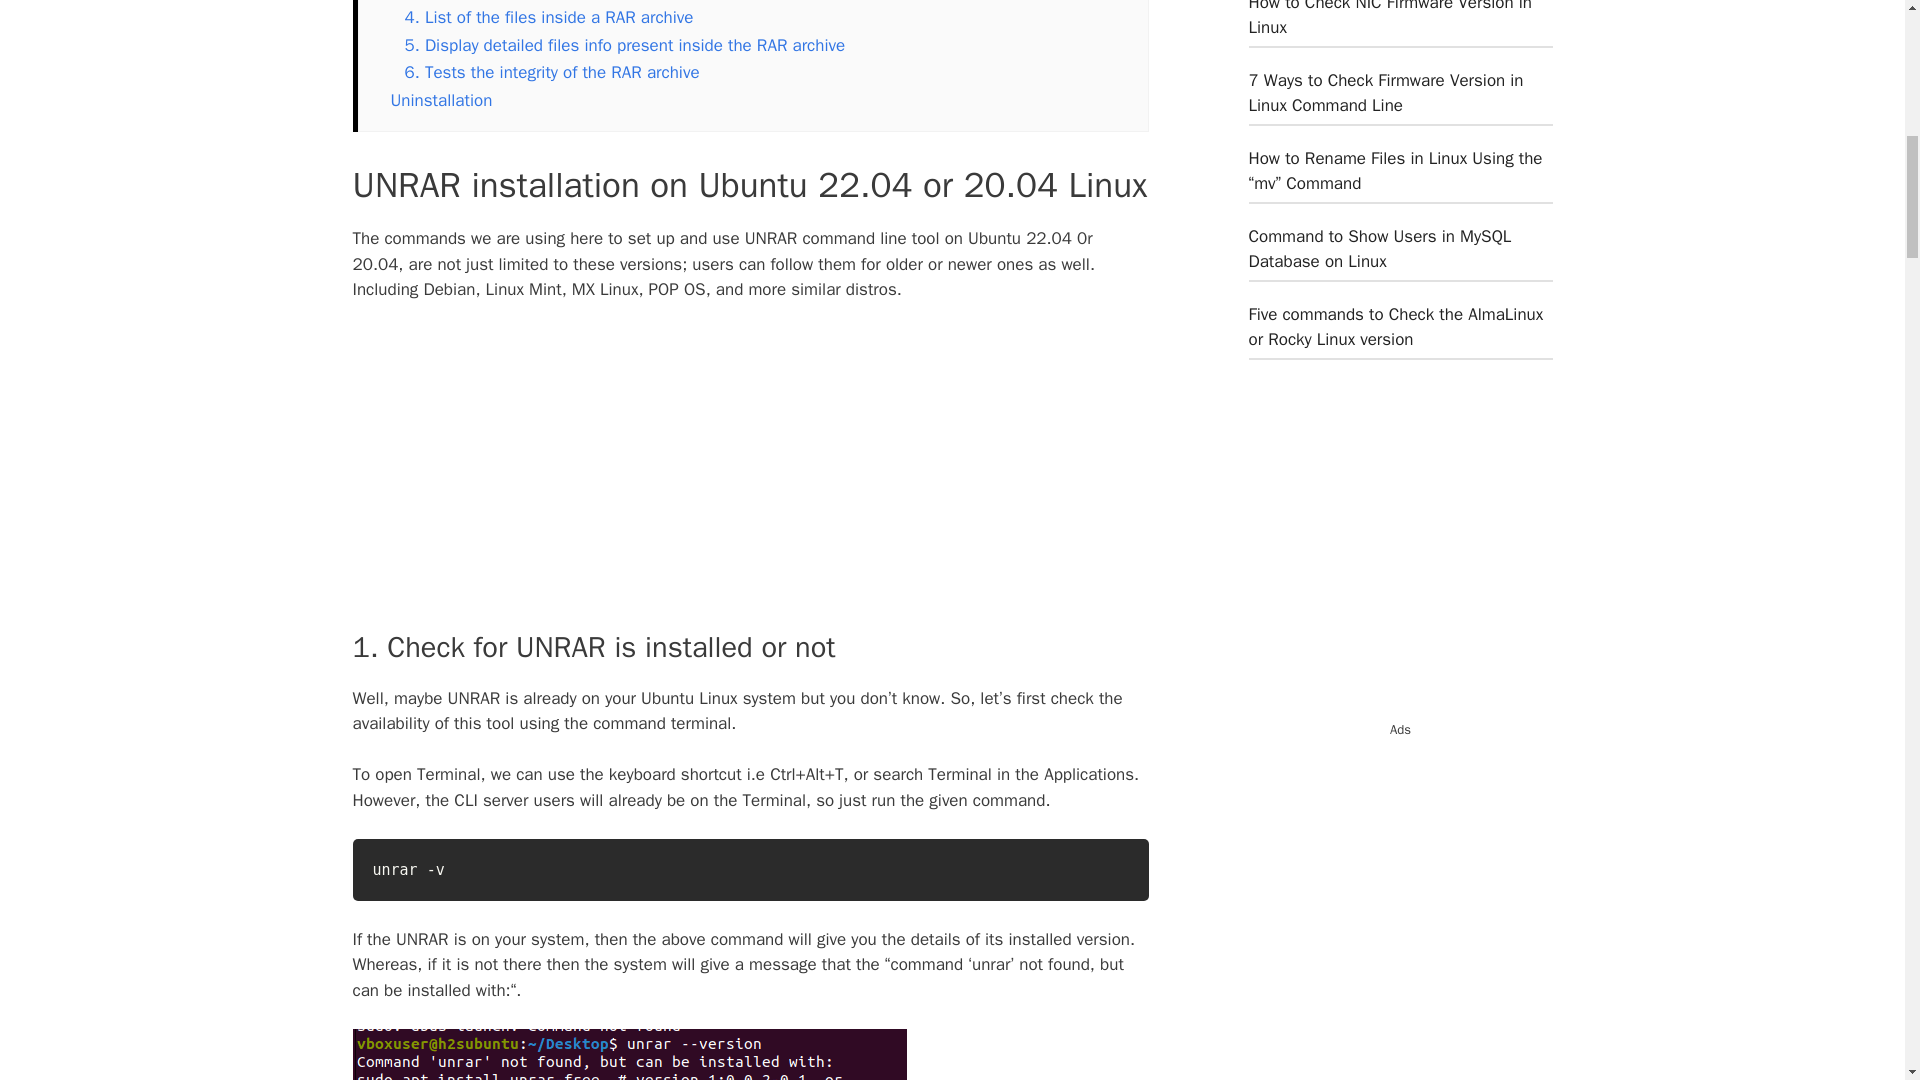 The width and height of the screenshot is (1920, 1080). I want to click on check unrar is installed, so click(628, 1054).